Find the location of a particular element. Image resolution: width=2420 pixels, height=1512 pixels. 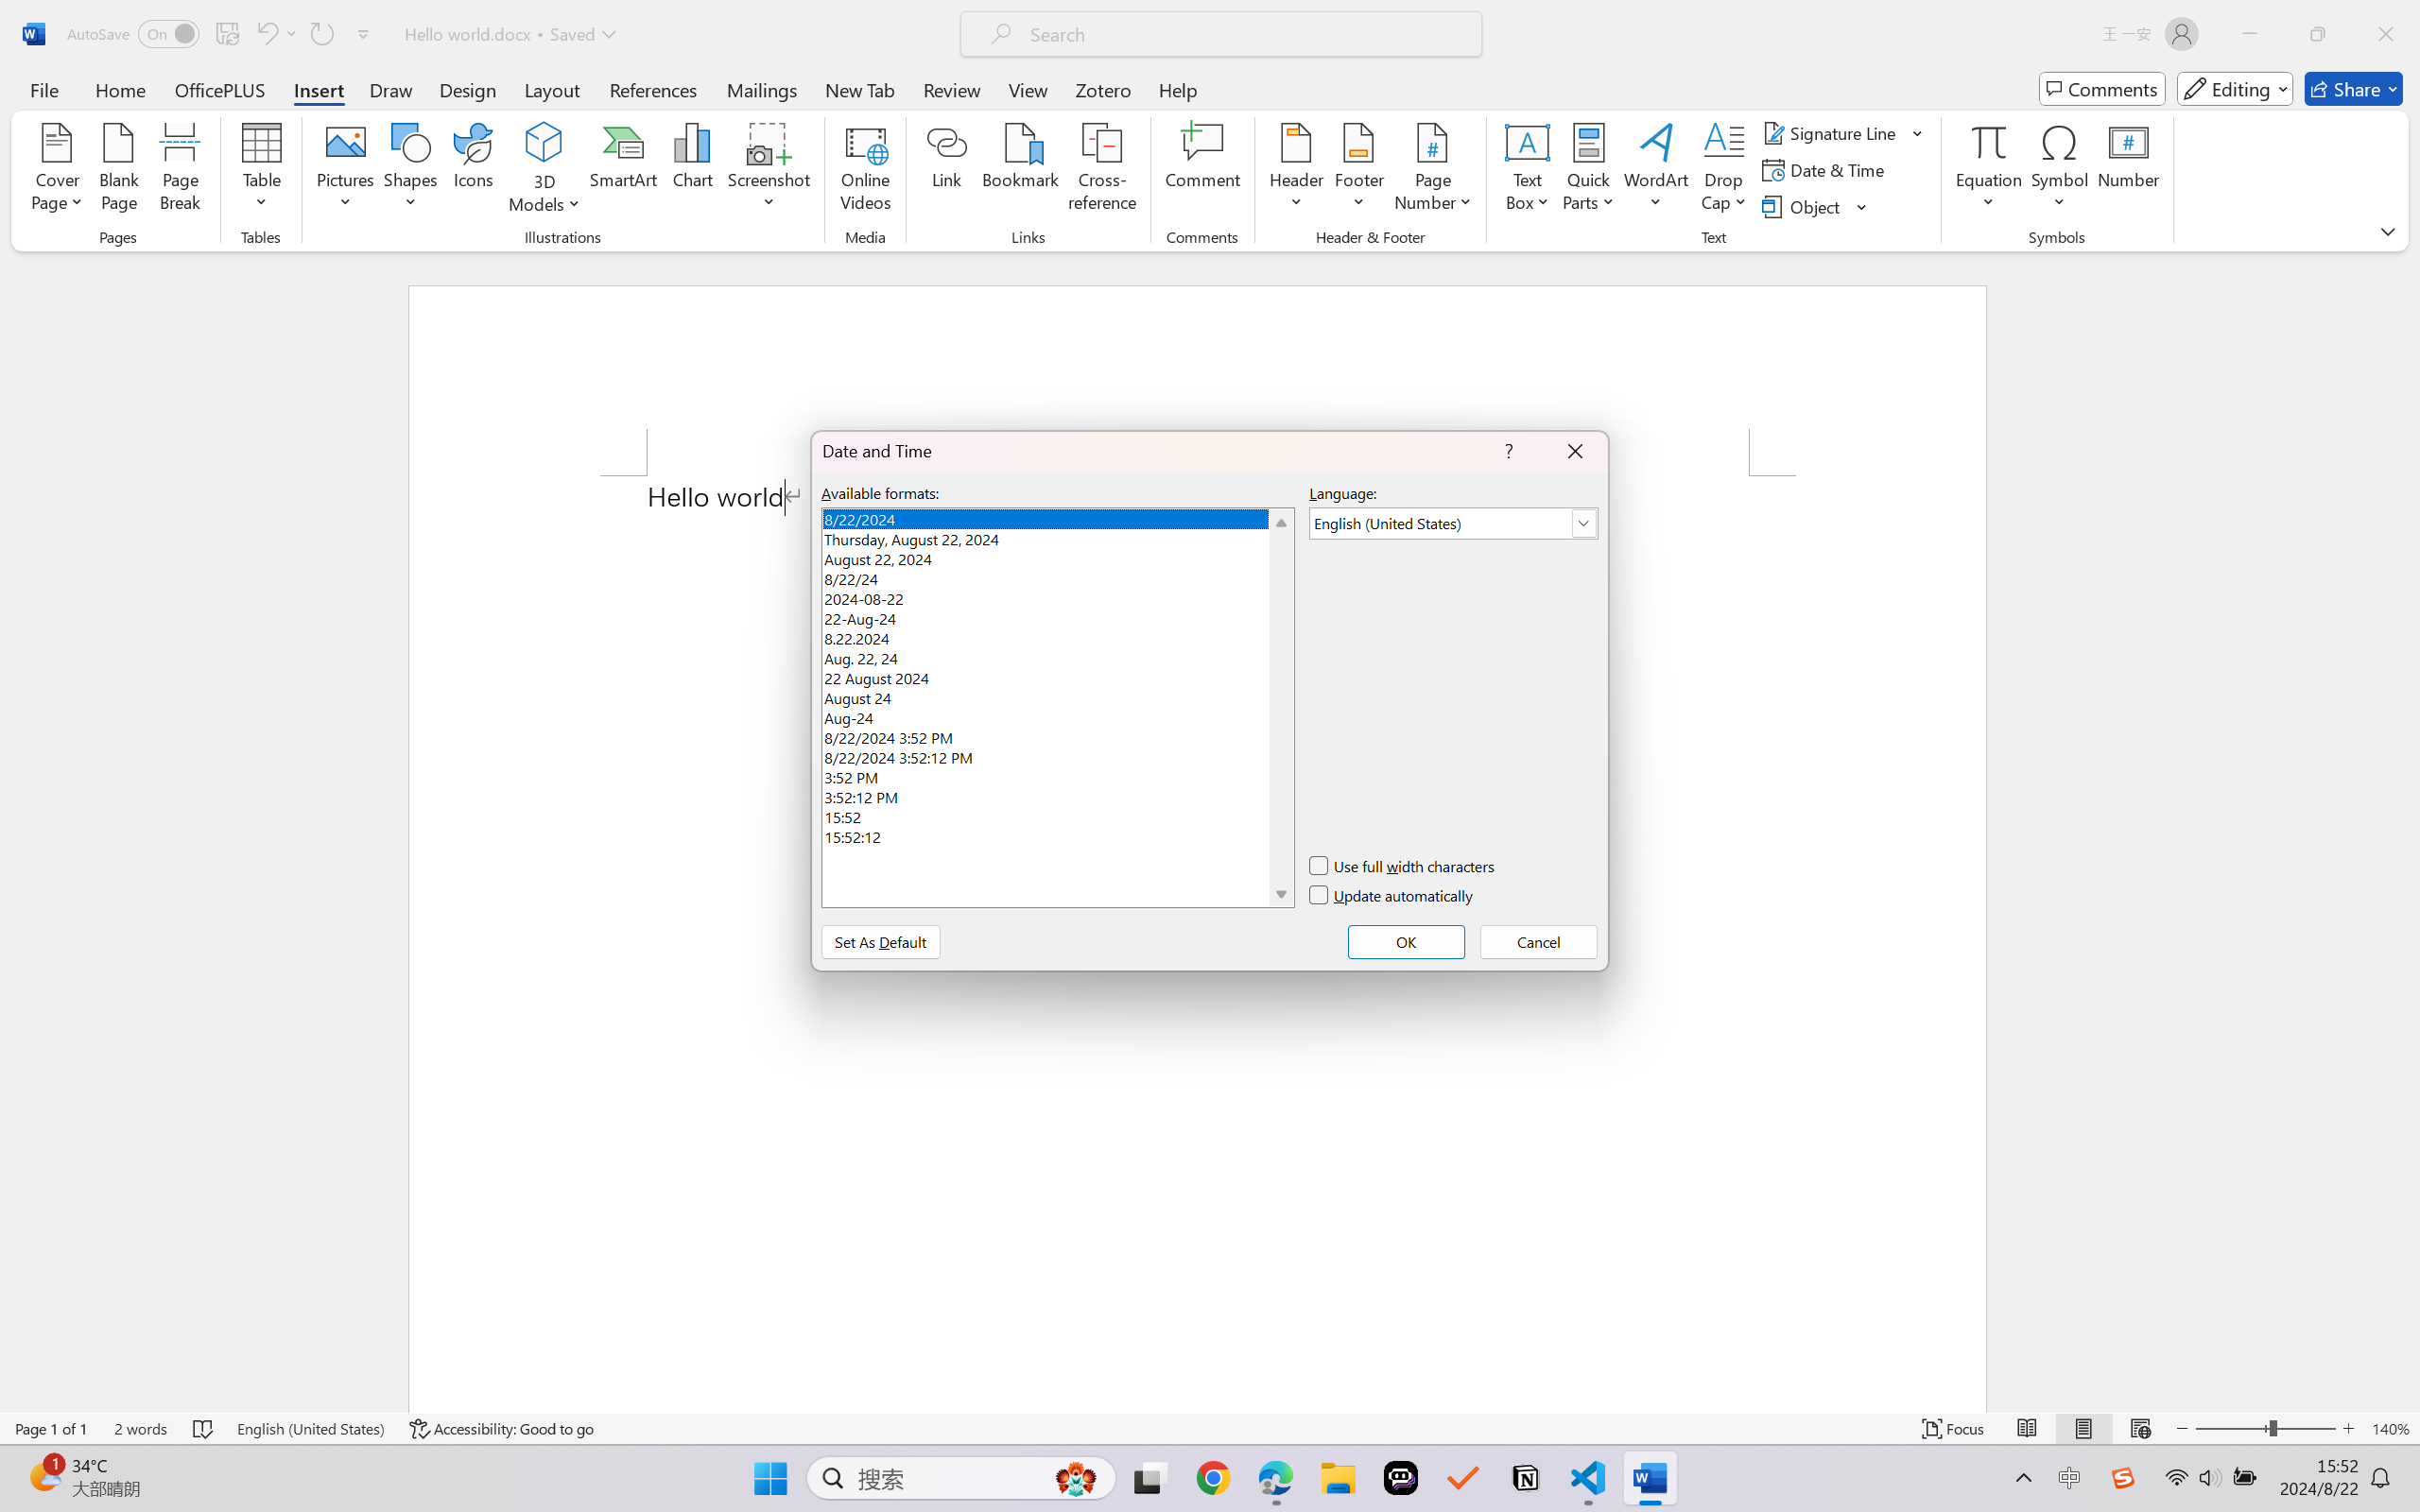

Symbol is located at coordinates (2059, 170).